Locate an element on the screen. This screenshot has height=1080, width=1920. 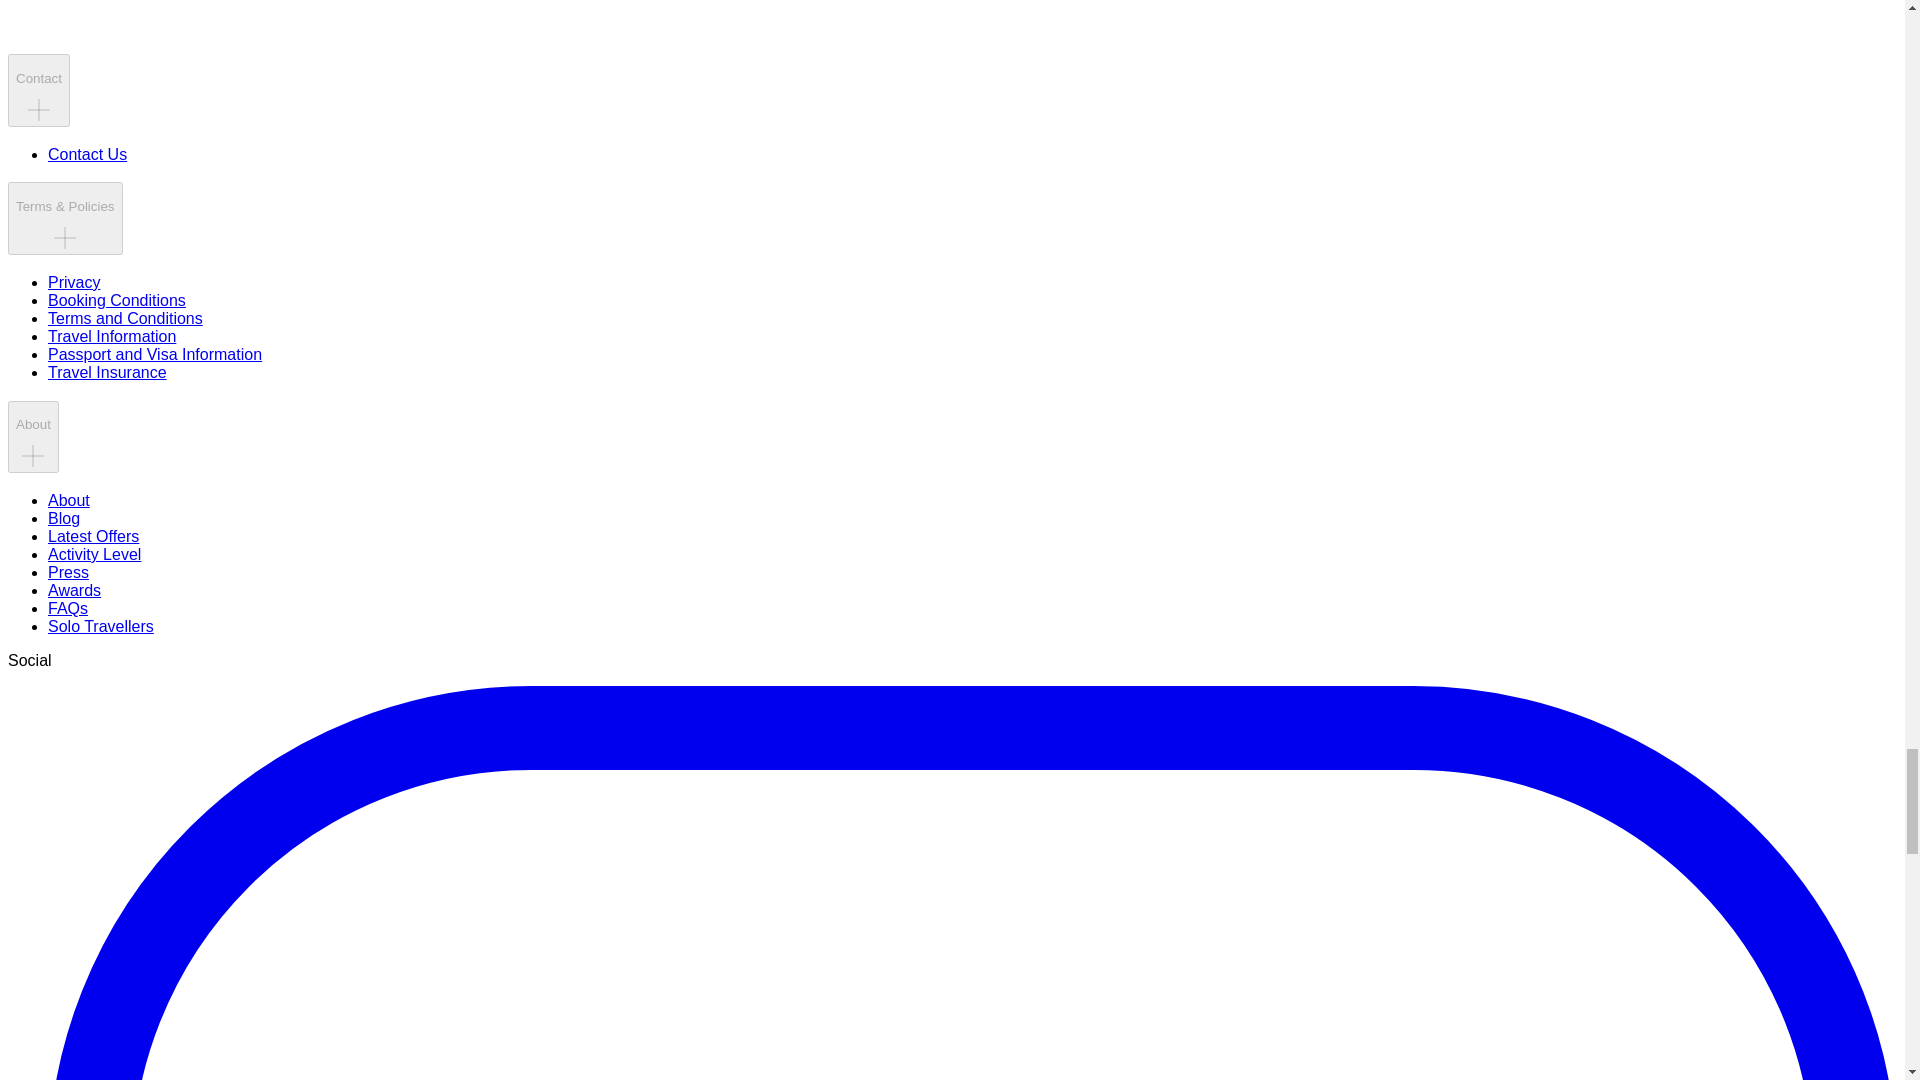
Travel Information is located at coordinates (112, 336).